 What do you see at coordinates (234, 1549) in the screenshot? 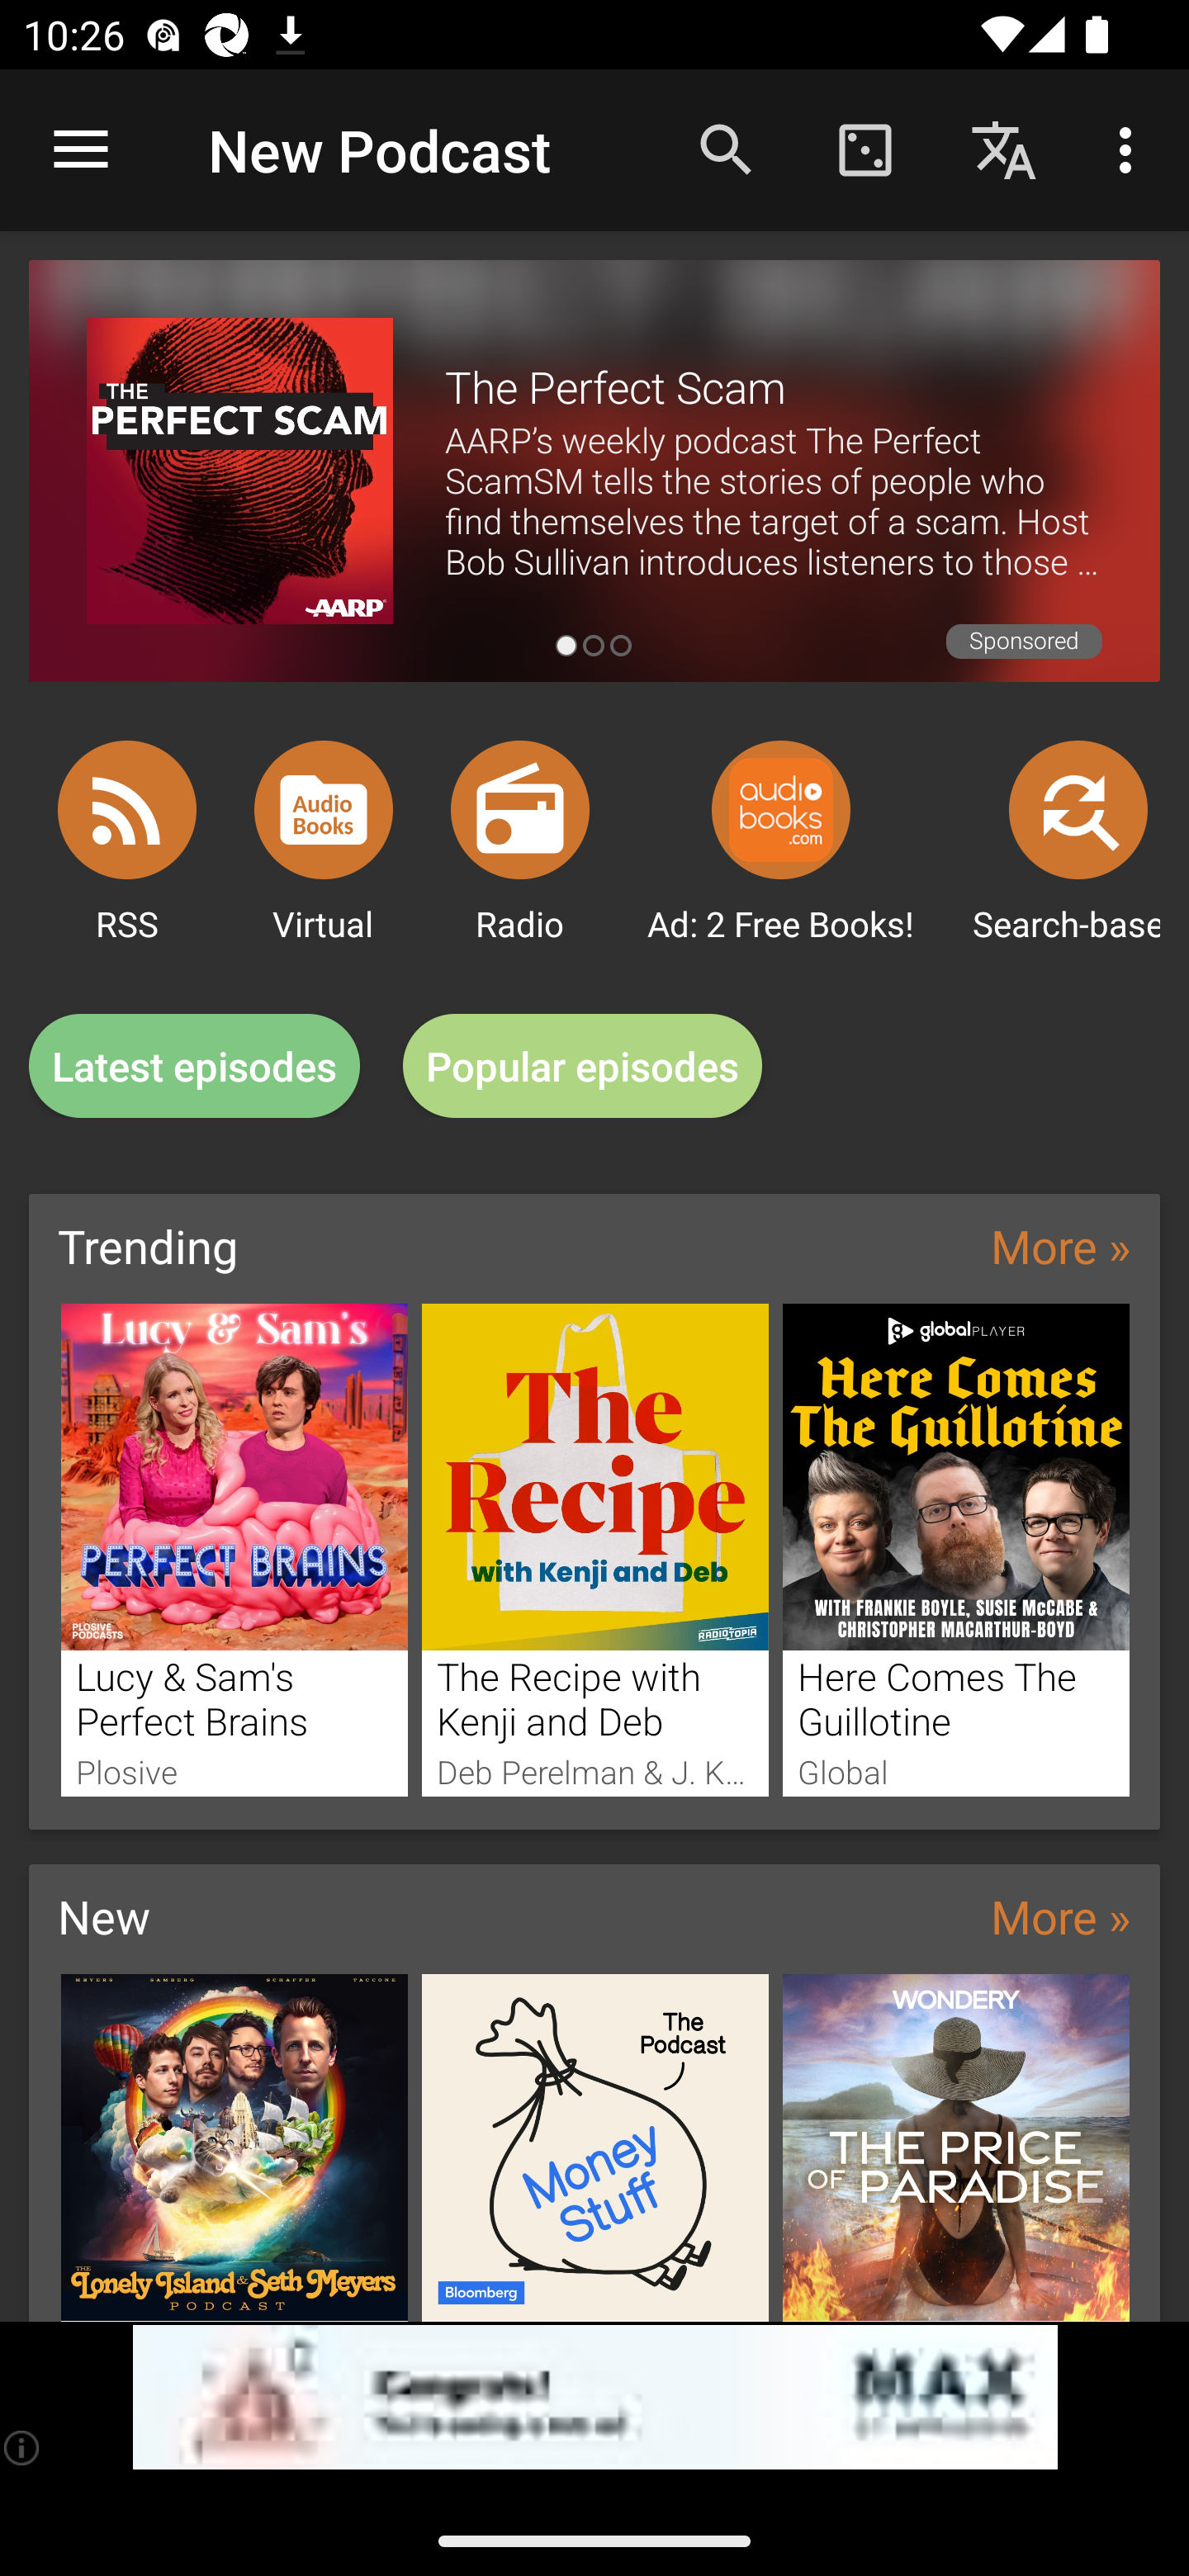
I see `Lucy & Sam's Perfect Brains Plosive` at bounding box center [234, 1549].